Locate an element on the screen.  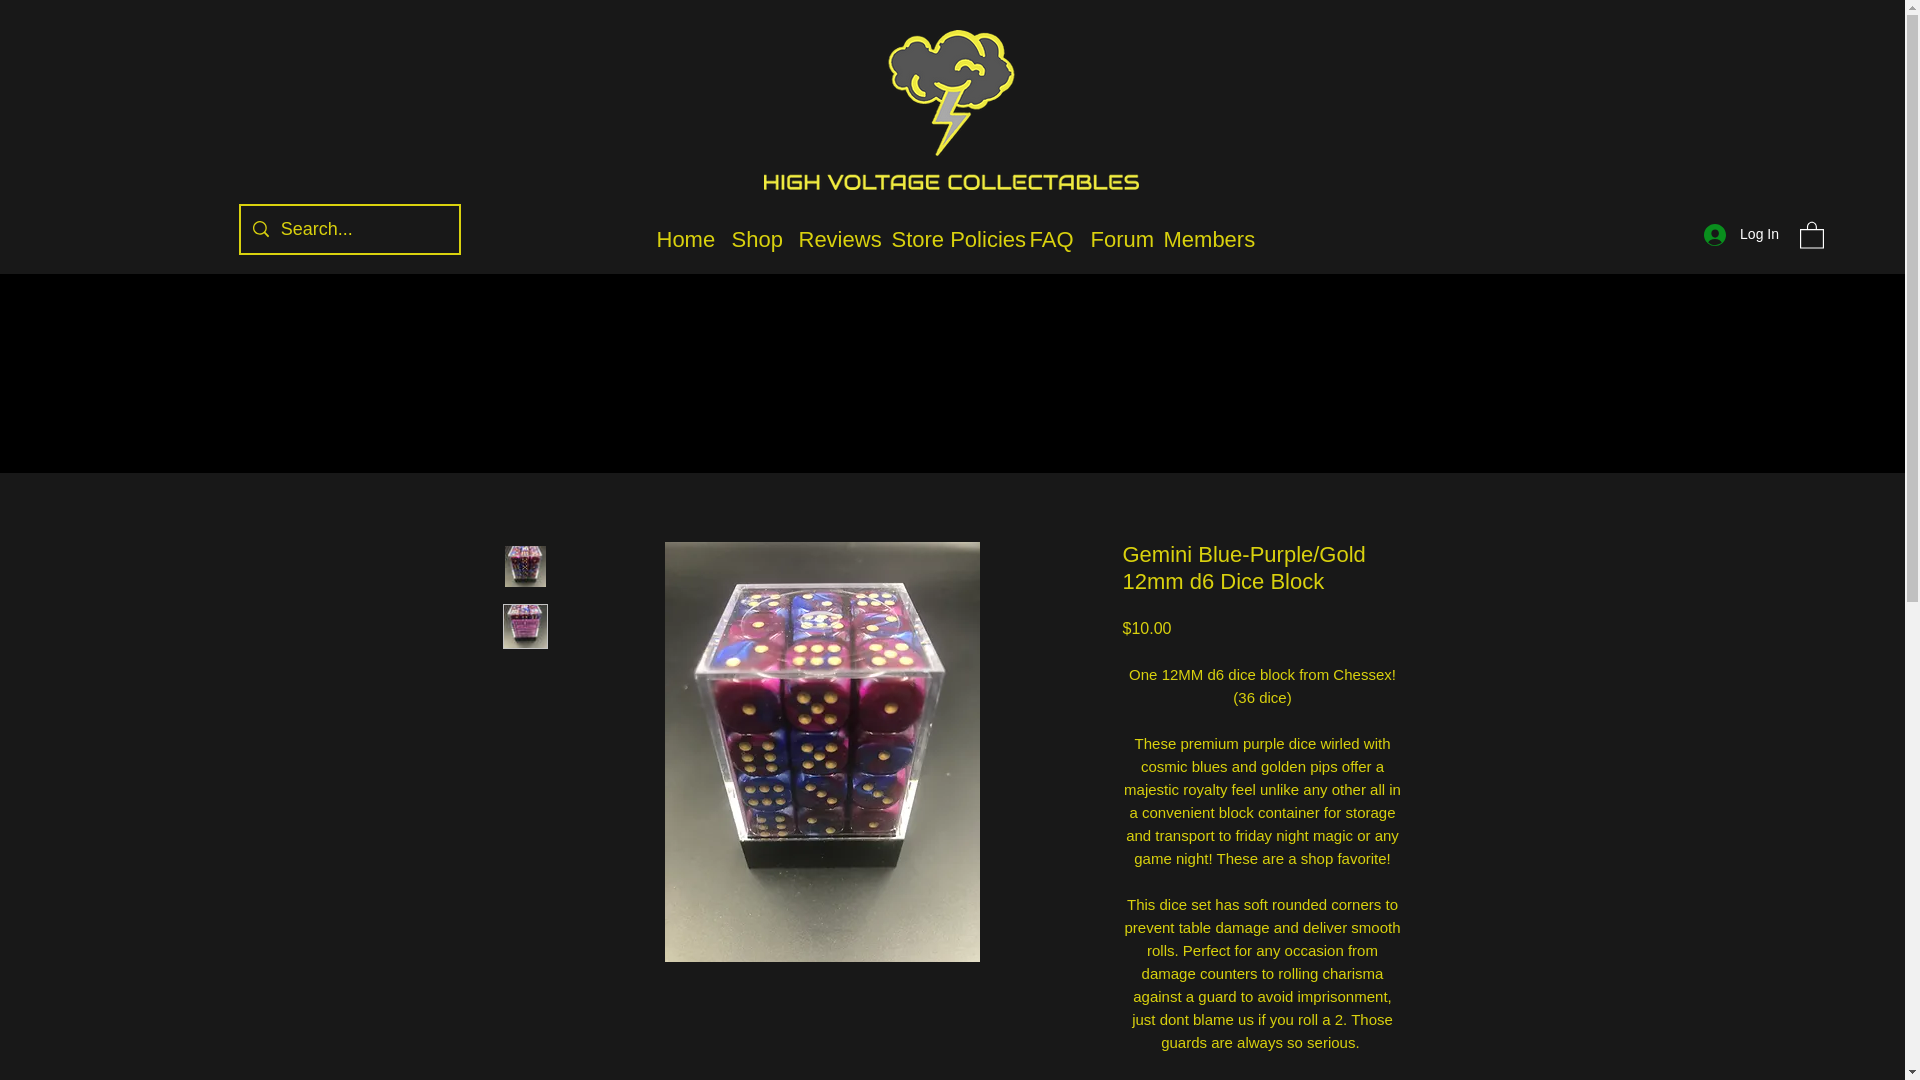
Store Policies is located at coordinates (950, 239).